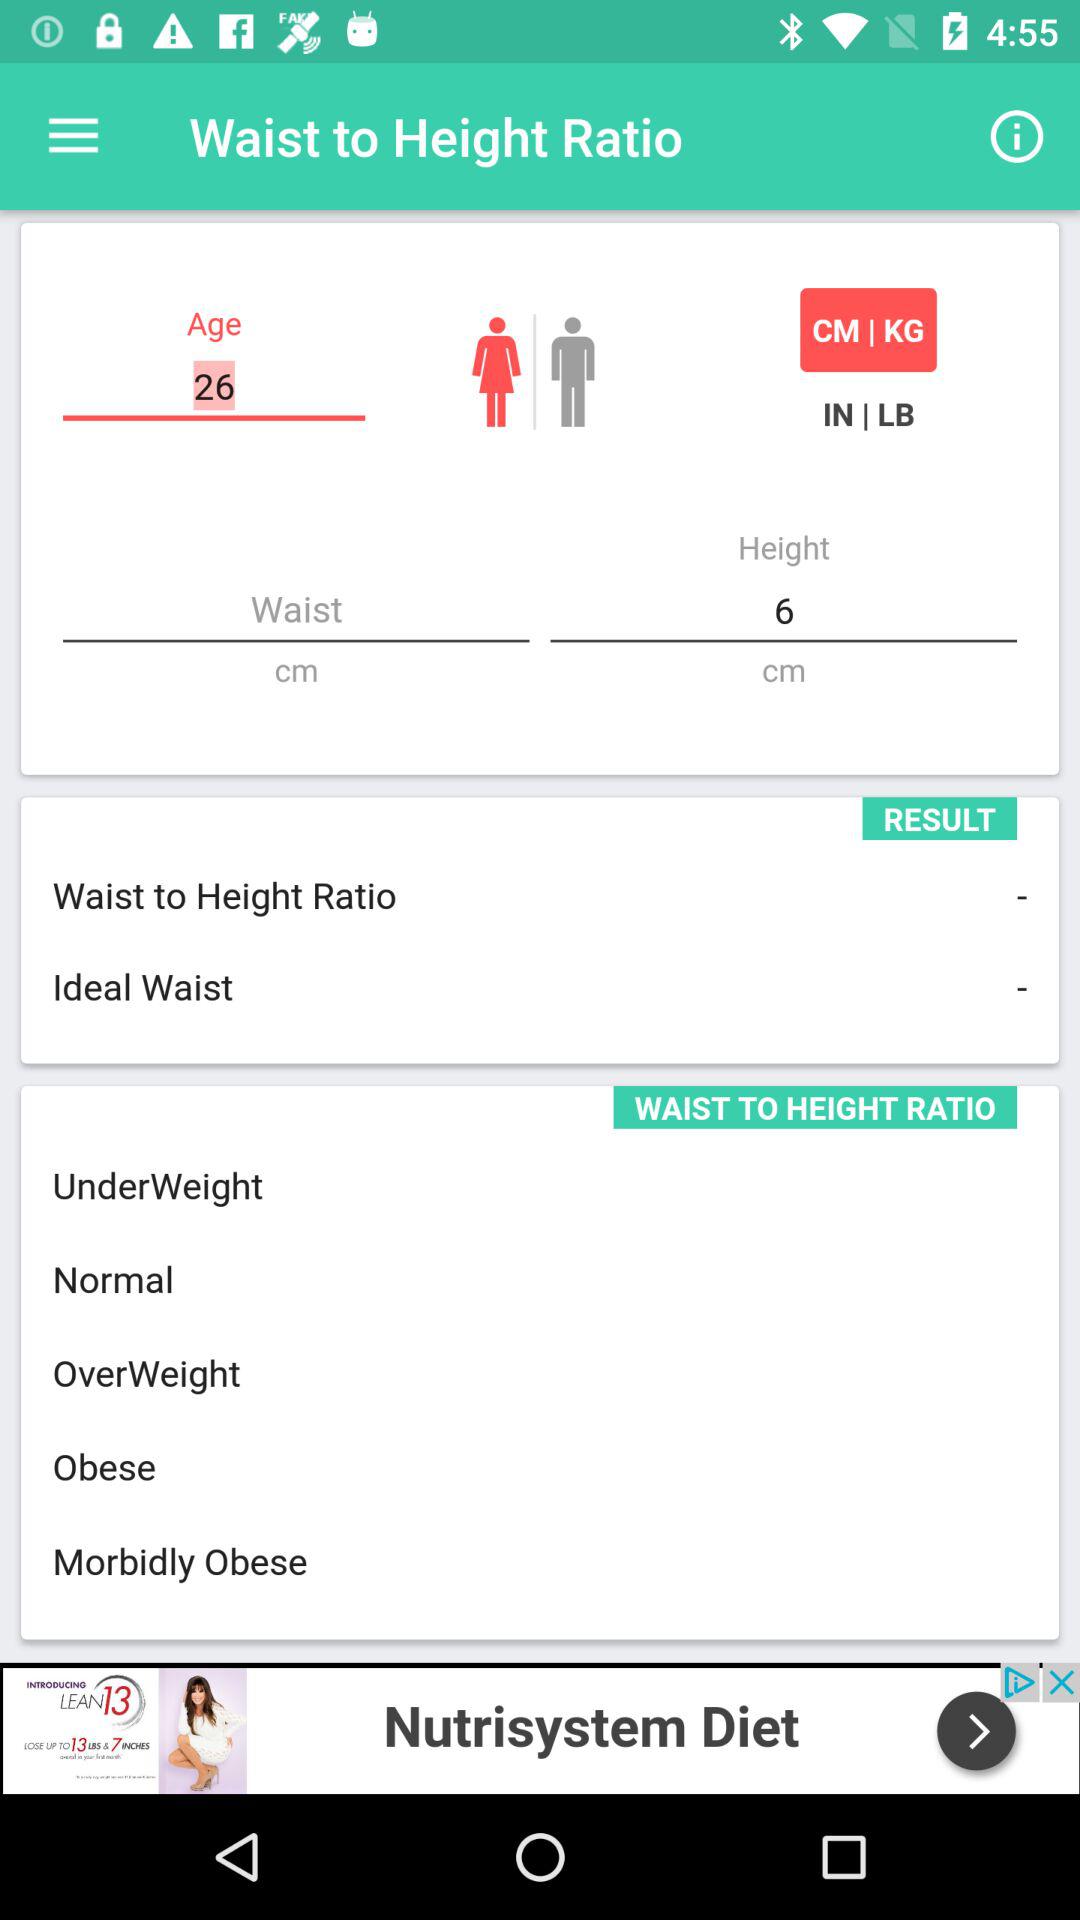  Describe the element at coordinates (784, 610) in the screenshot. I see `click the right side height button 6` at that location.